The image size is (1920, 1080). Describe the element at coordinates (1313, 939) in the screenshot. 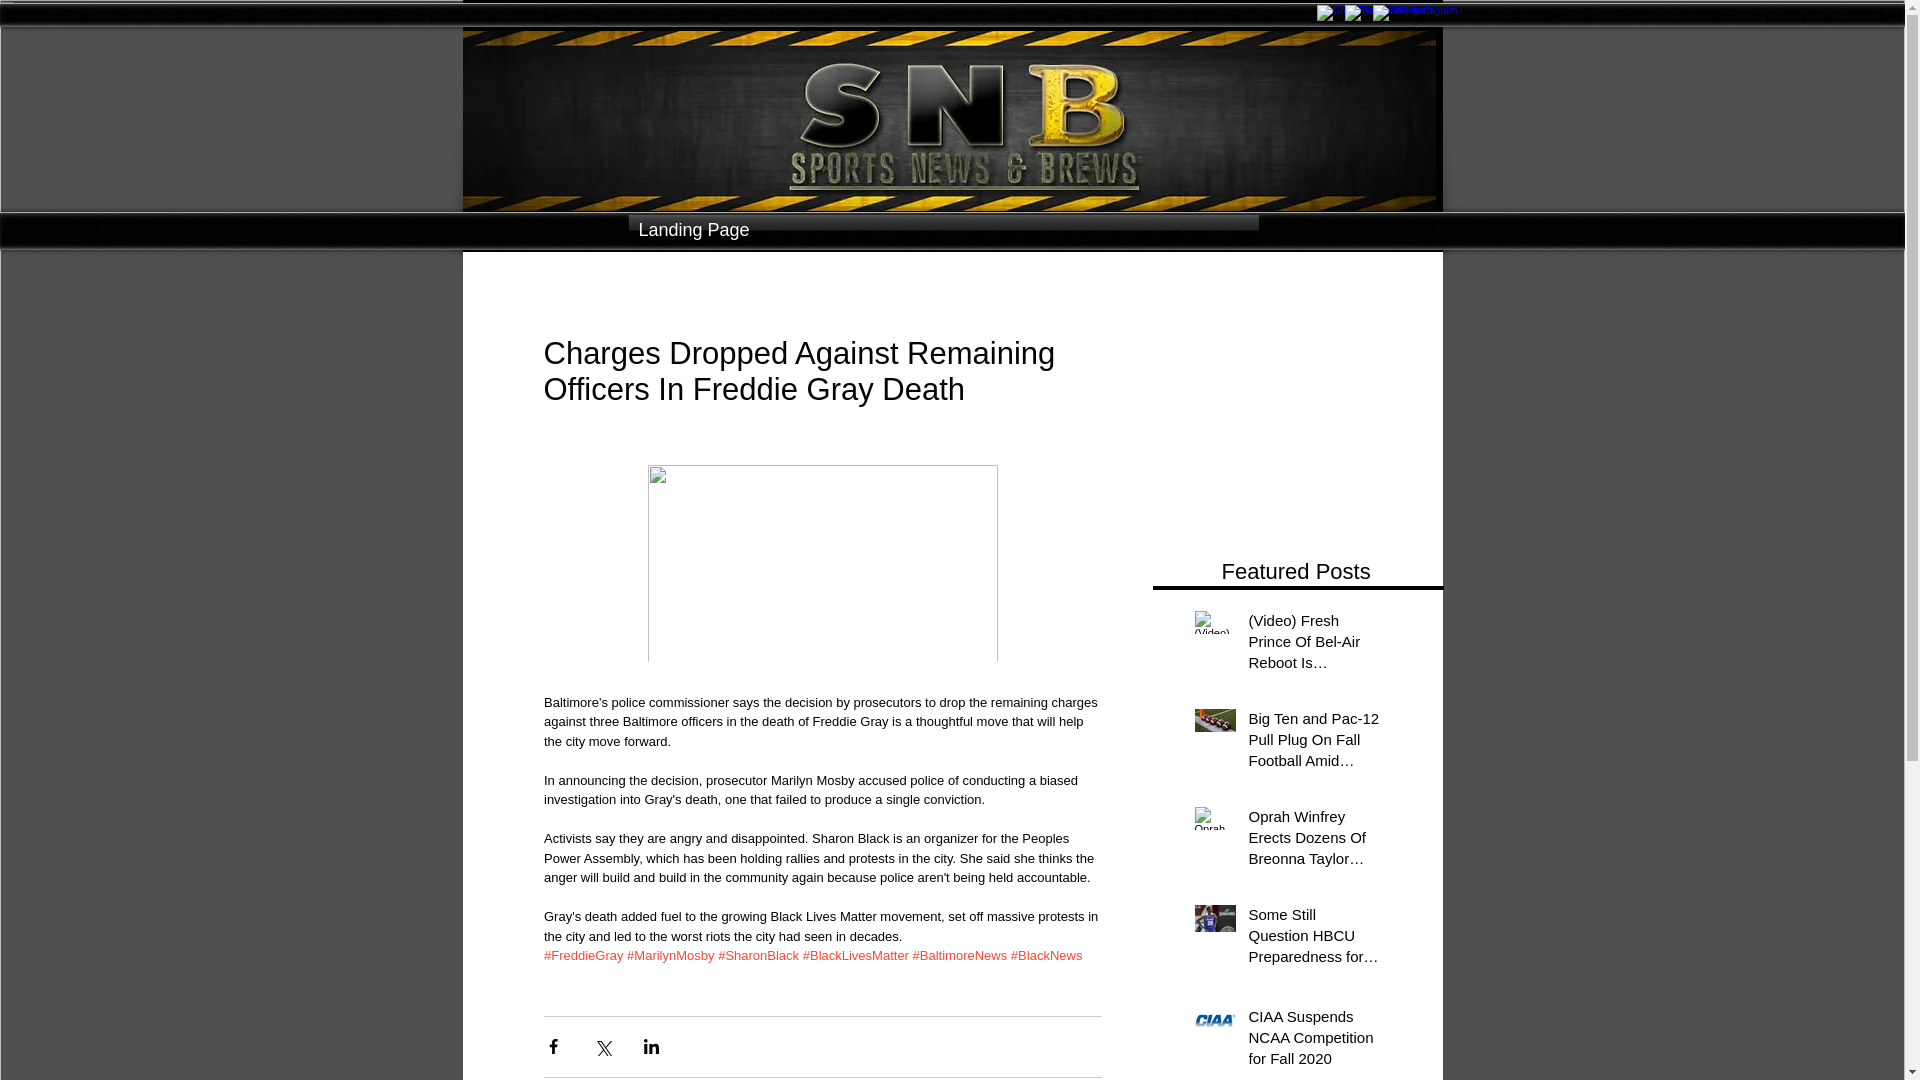

I see `Some Still Question HBCU Preparedness for Blue Chip Athletes` at that location.